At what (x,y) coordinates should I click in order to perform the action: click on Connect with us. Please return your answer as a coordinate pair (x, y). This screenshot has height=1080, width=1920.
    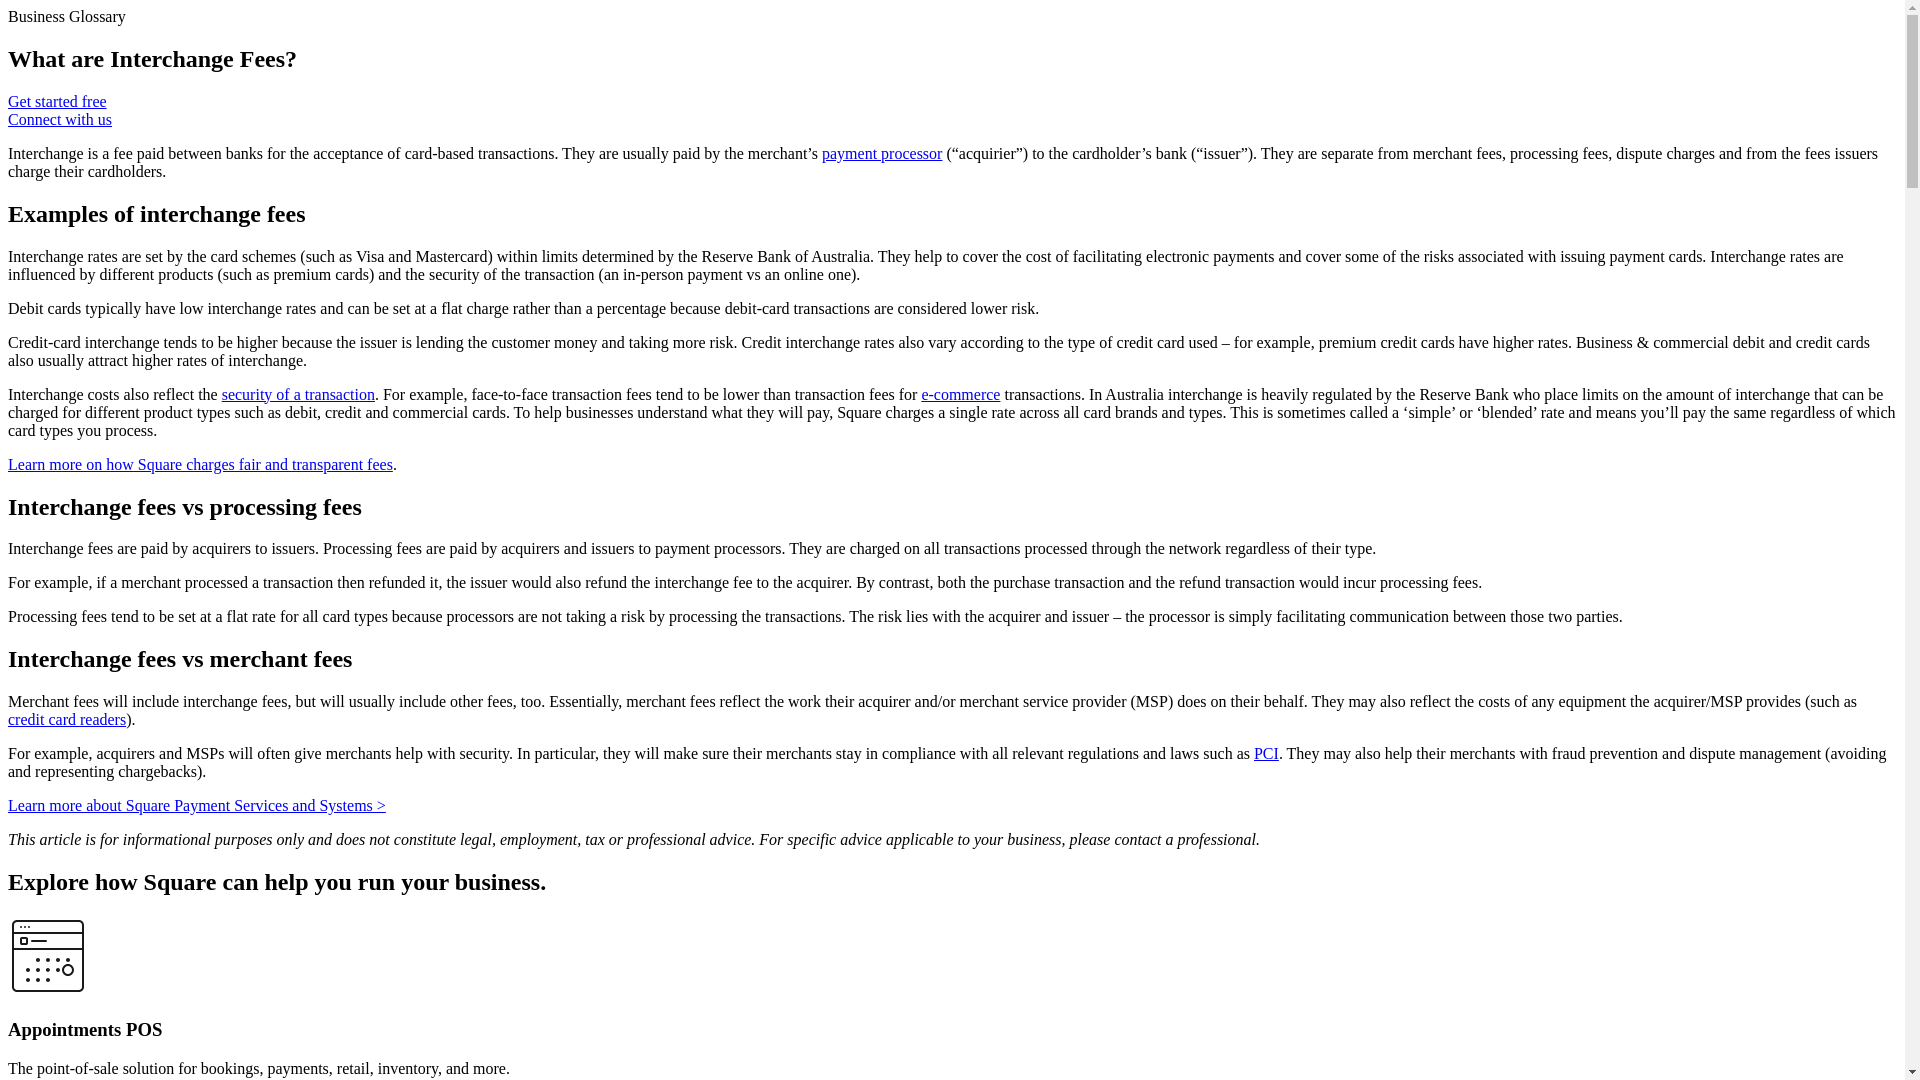
    Looking at the image, I should click on (59, 120).